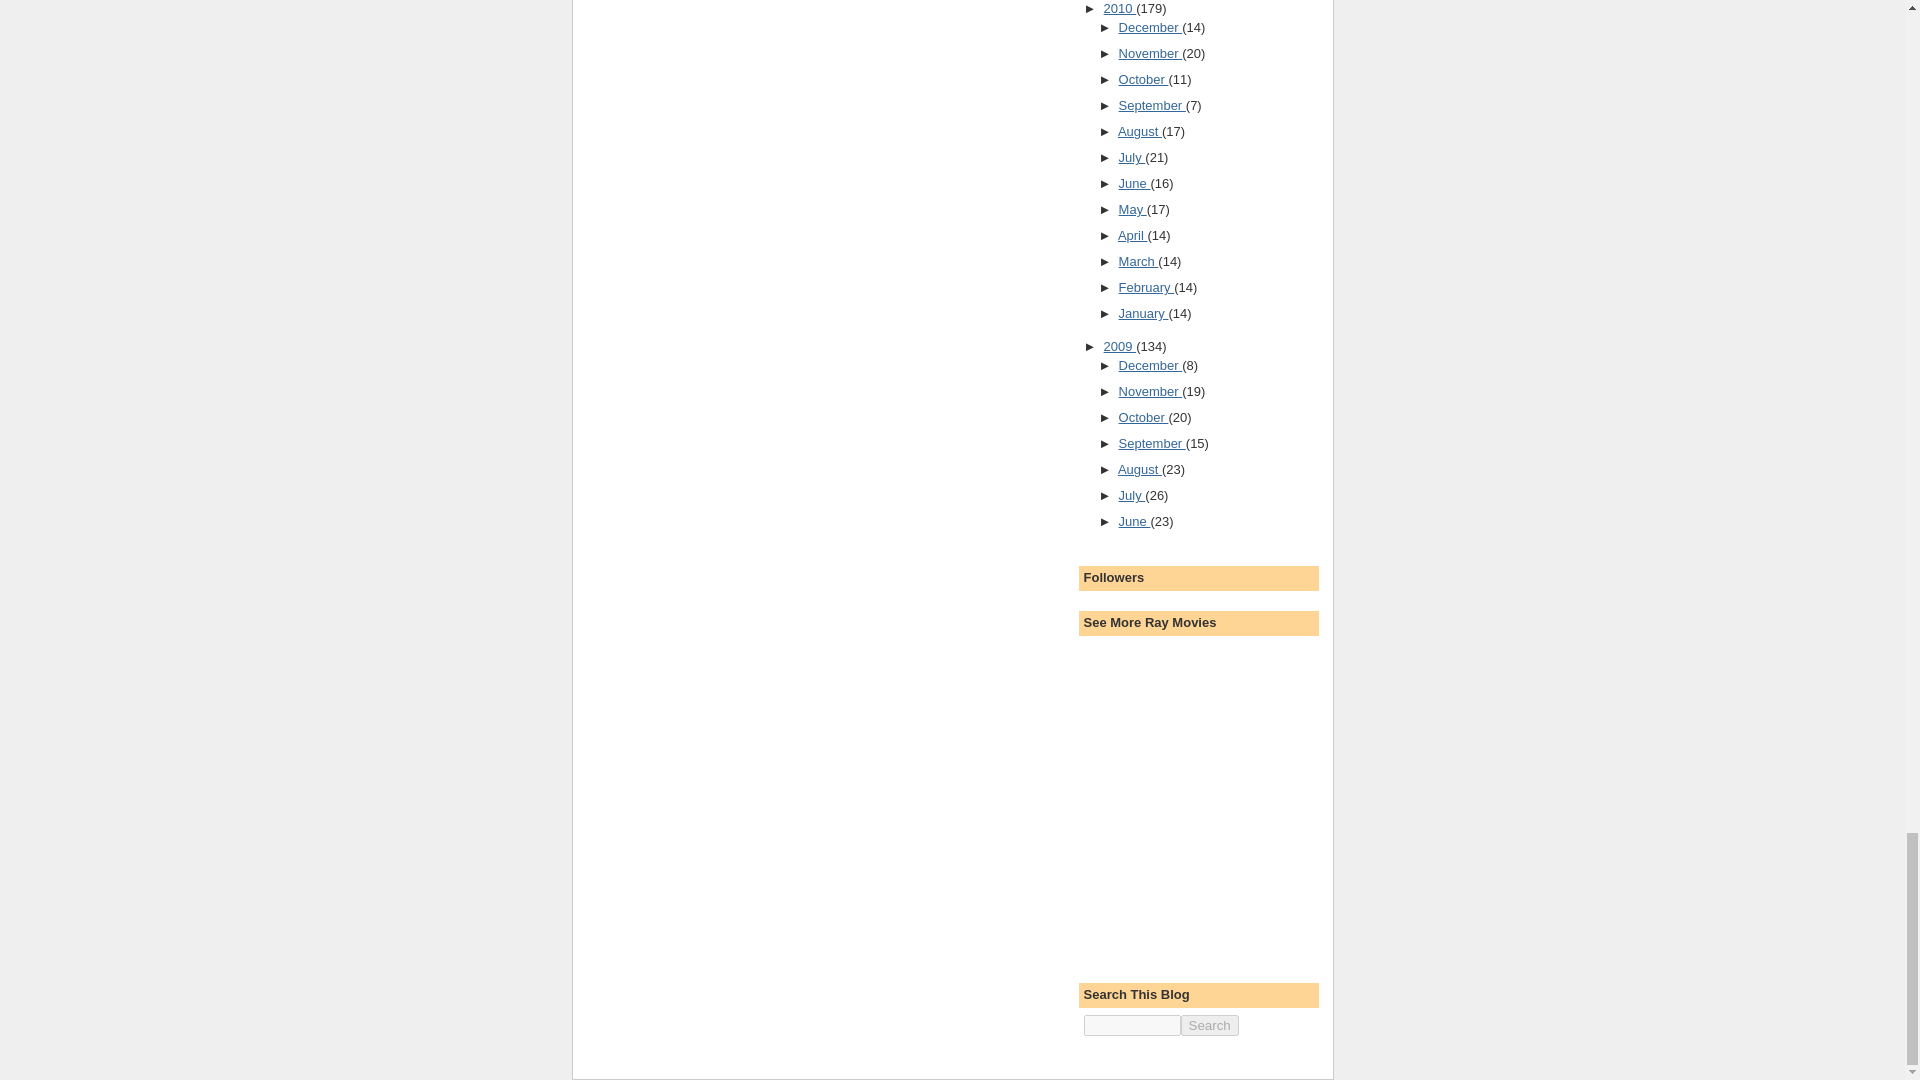  I want to click on search, so click(1132, 1025).